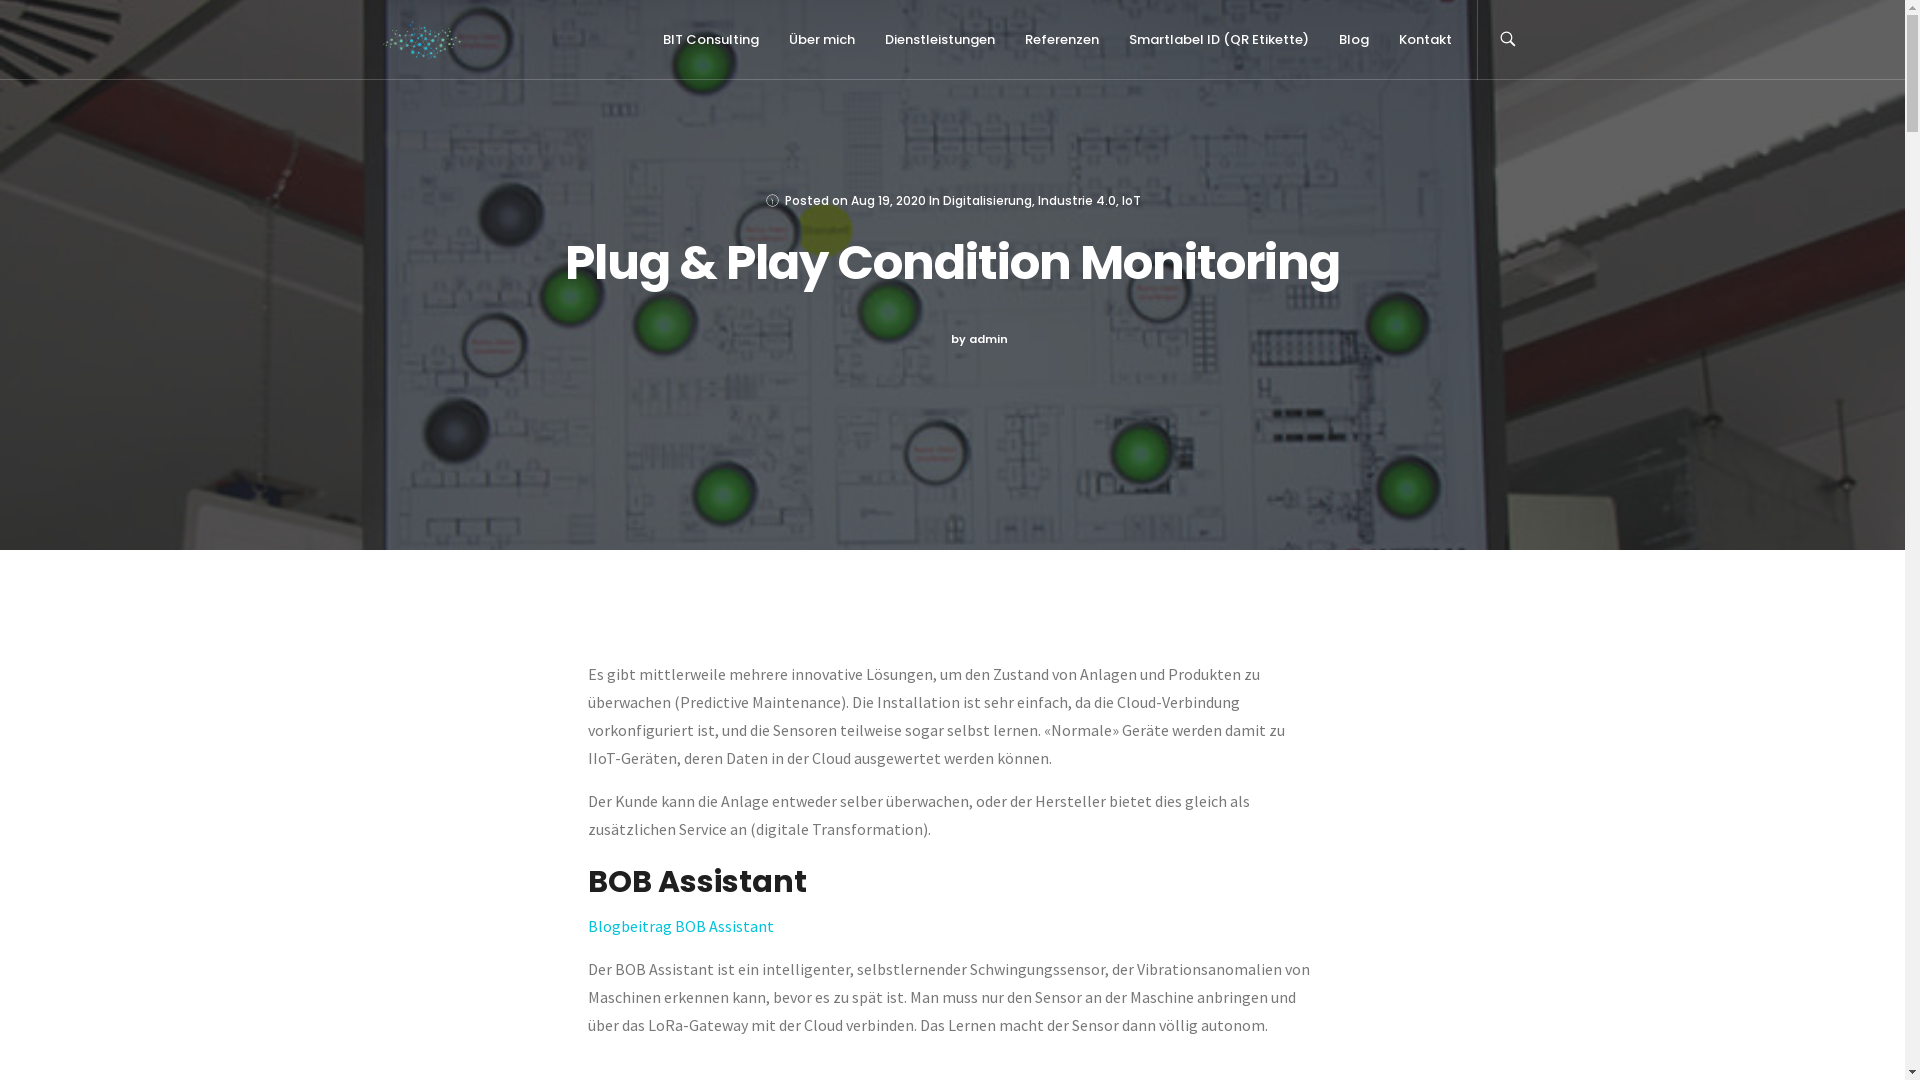 The height and width of the screenshot is (1080, 1920). I want to click on Blog, so click(1354, 40).